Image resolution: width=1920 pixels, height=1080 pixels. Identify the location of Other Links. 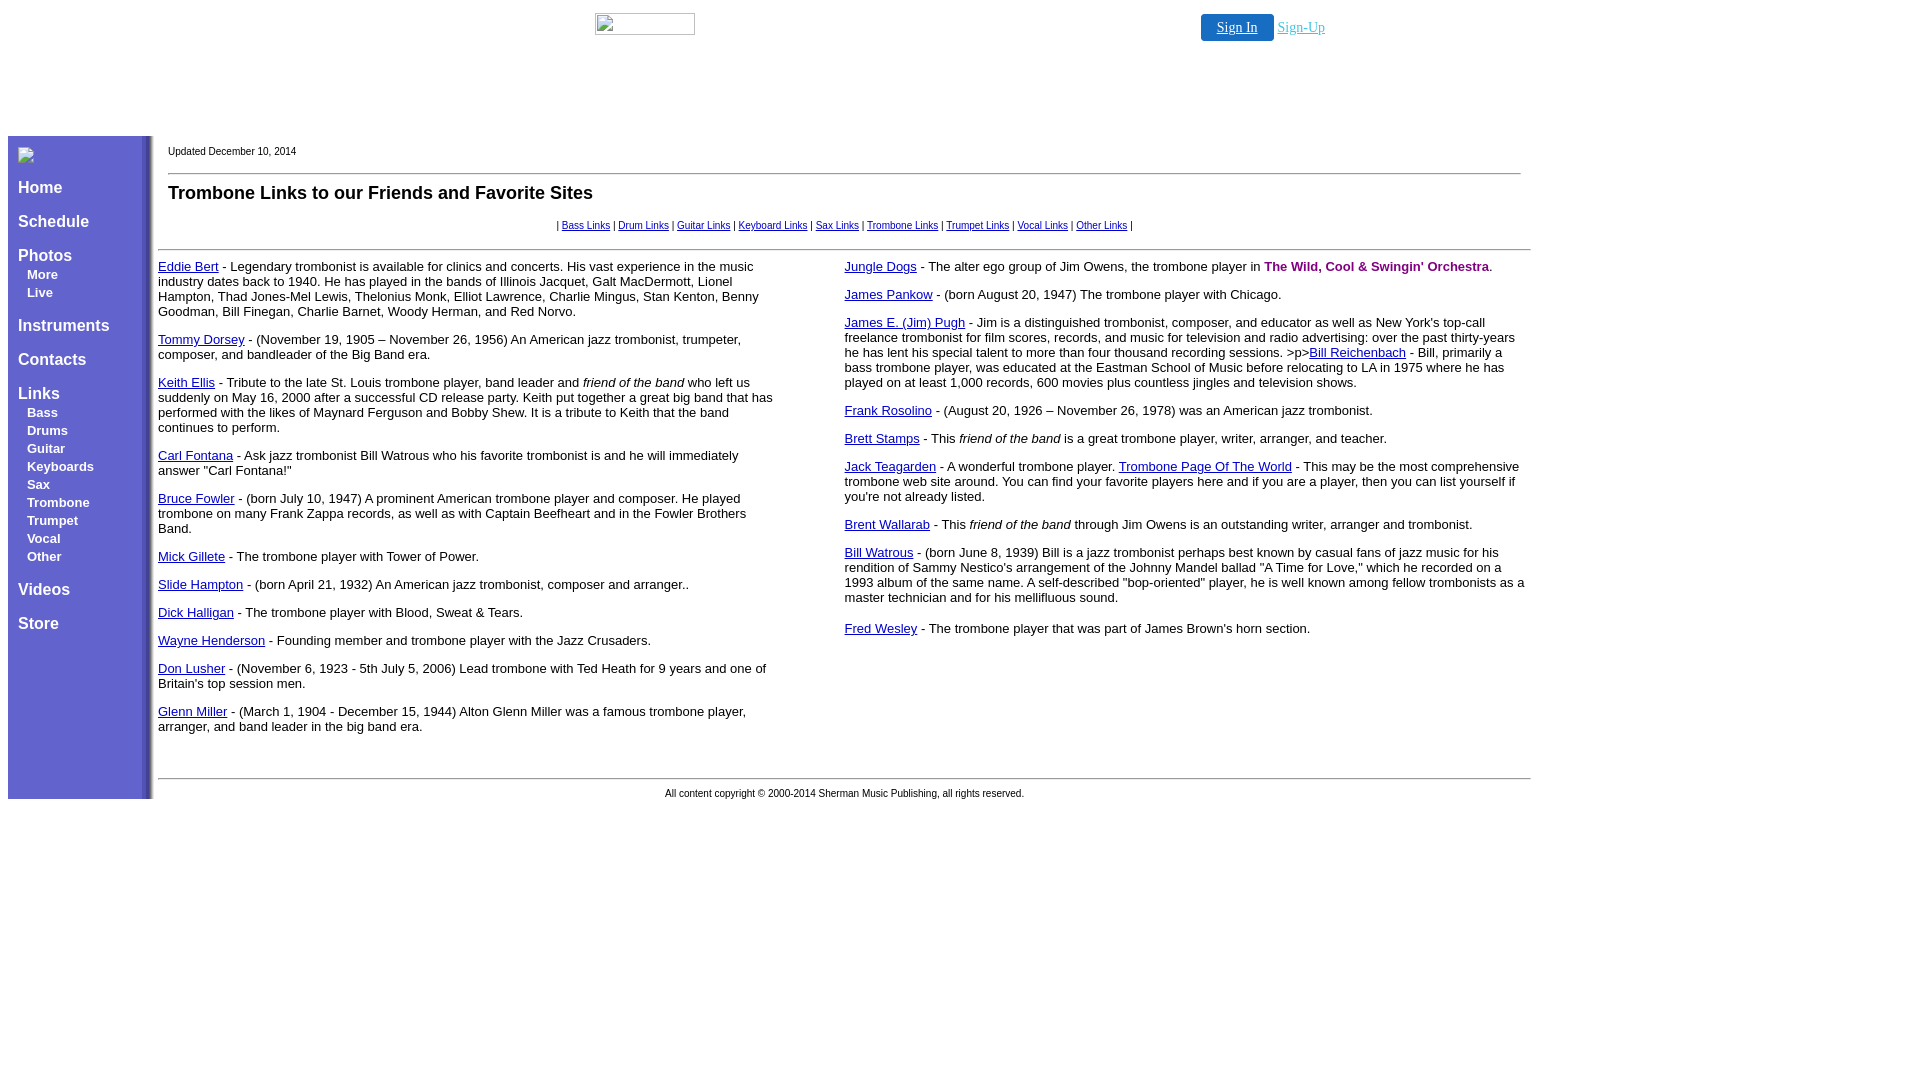
(1102, 226).